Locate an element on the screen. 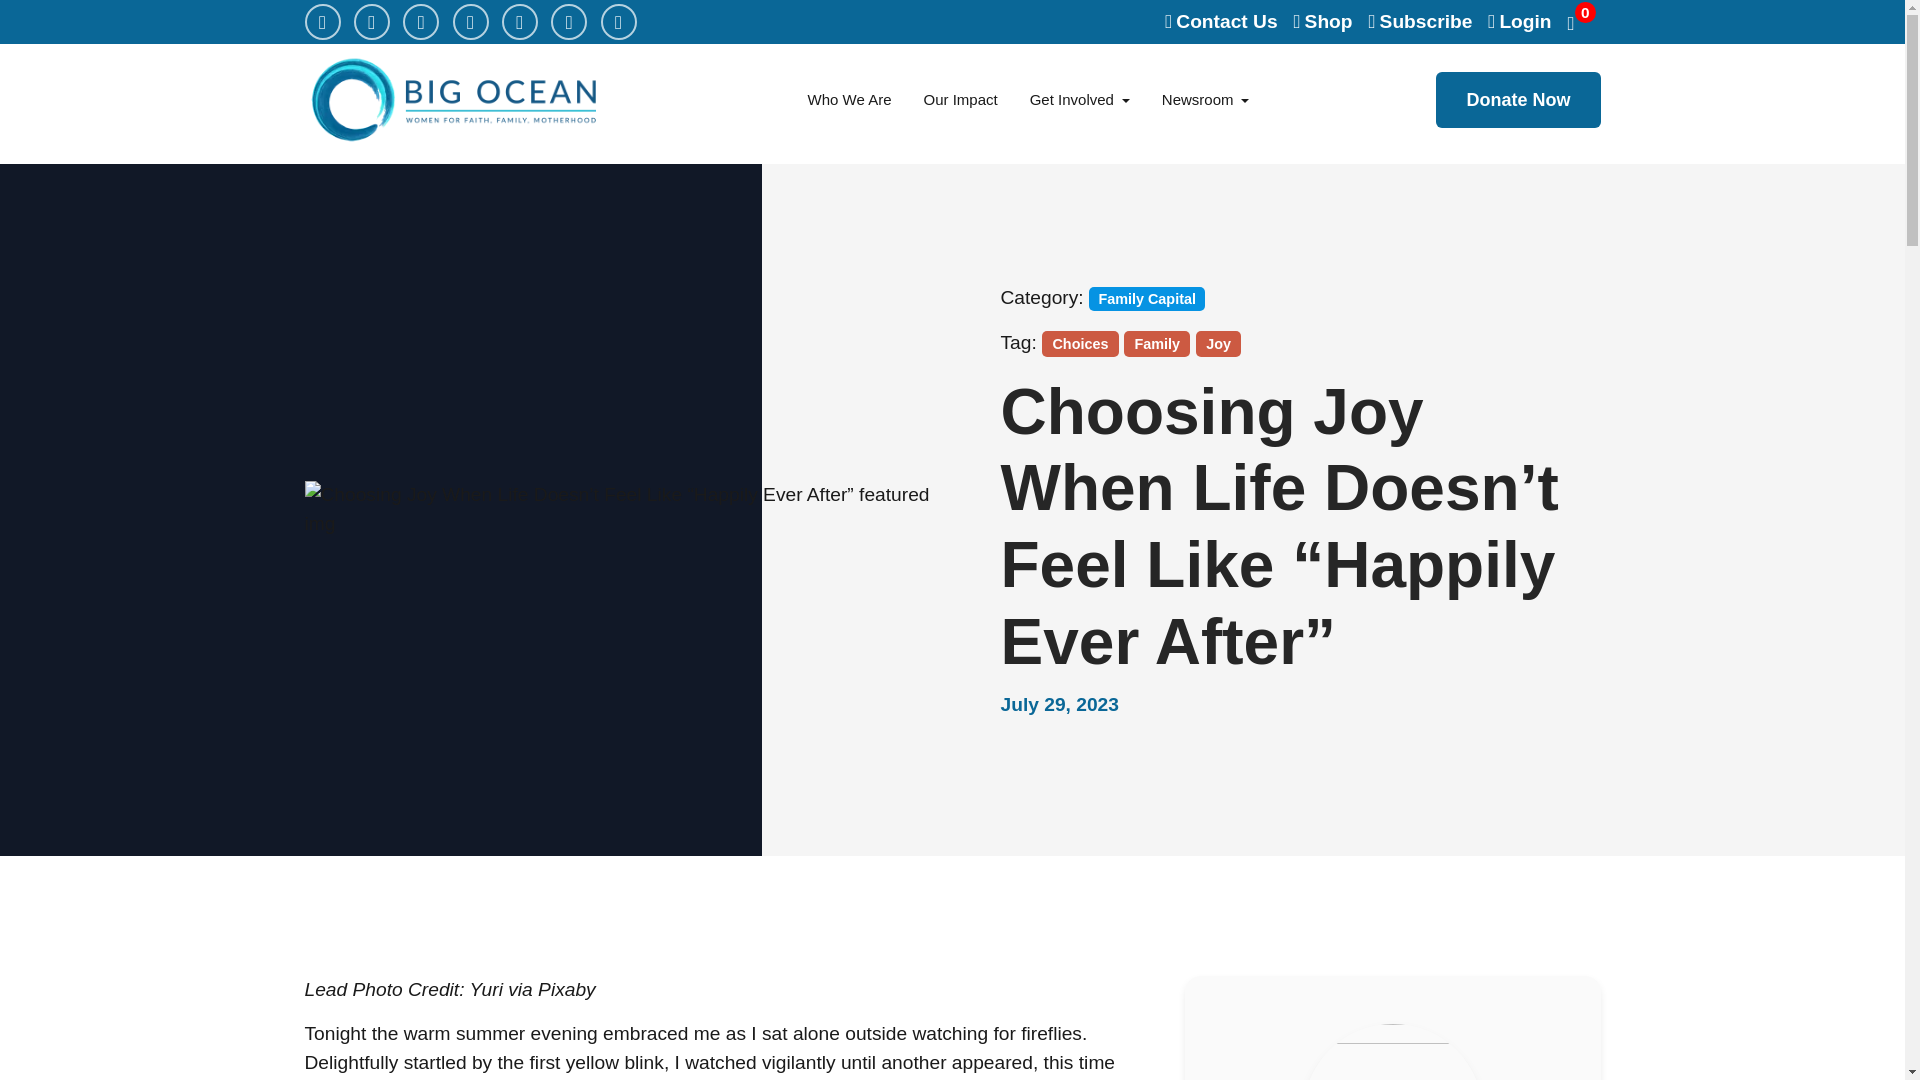 This screenshot has width=1920, height=1080. Get Involved is located at coordinates (1080, 100).